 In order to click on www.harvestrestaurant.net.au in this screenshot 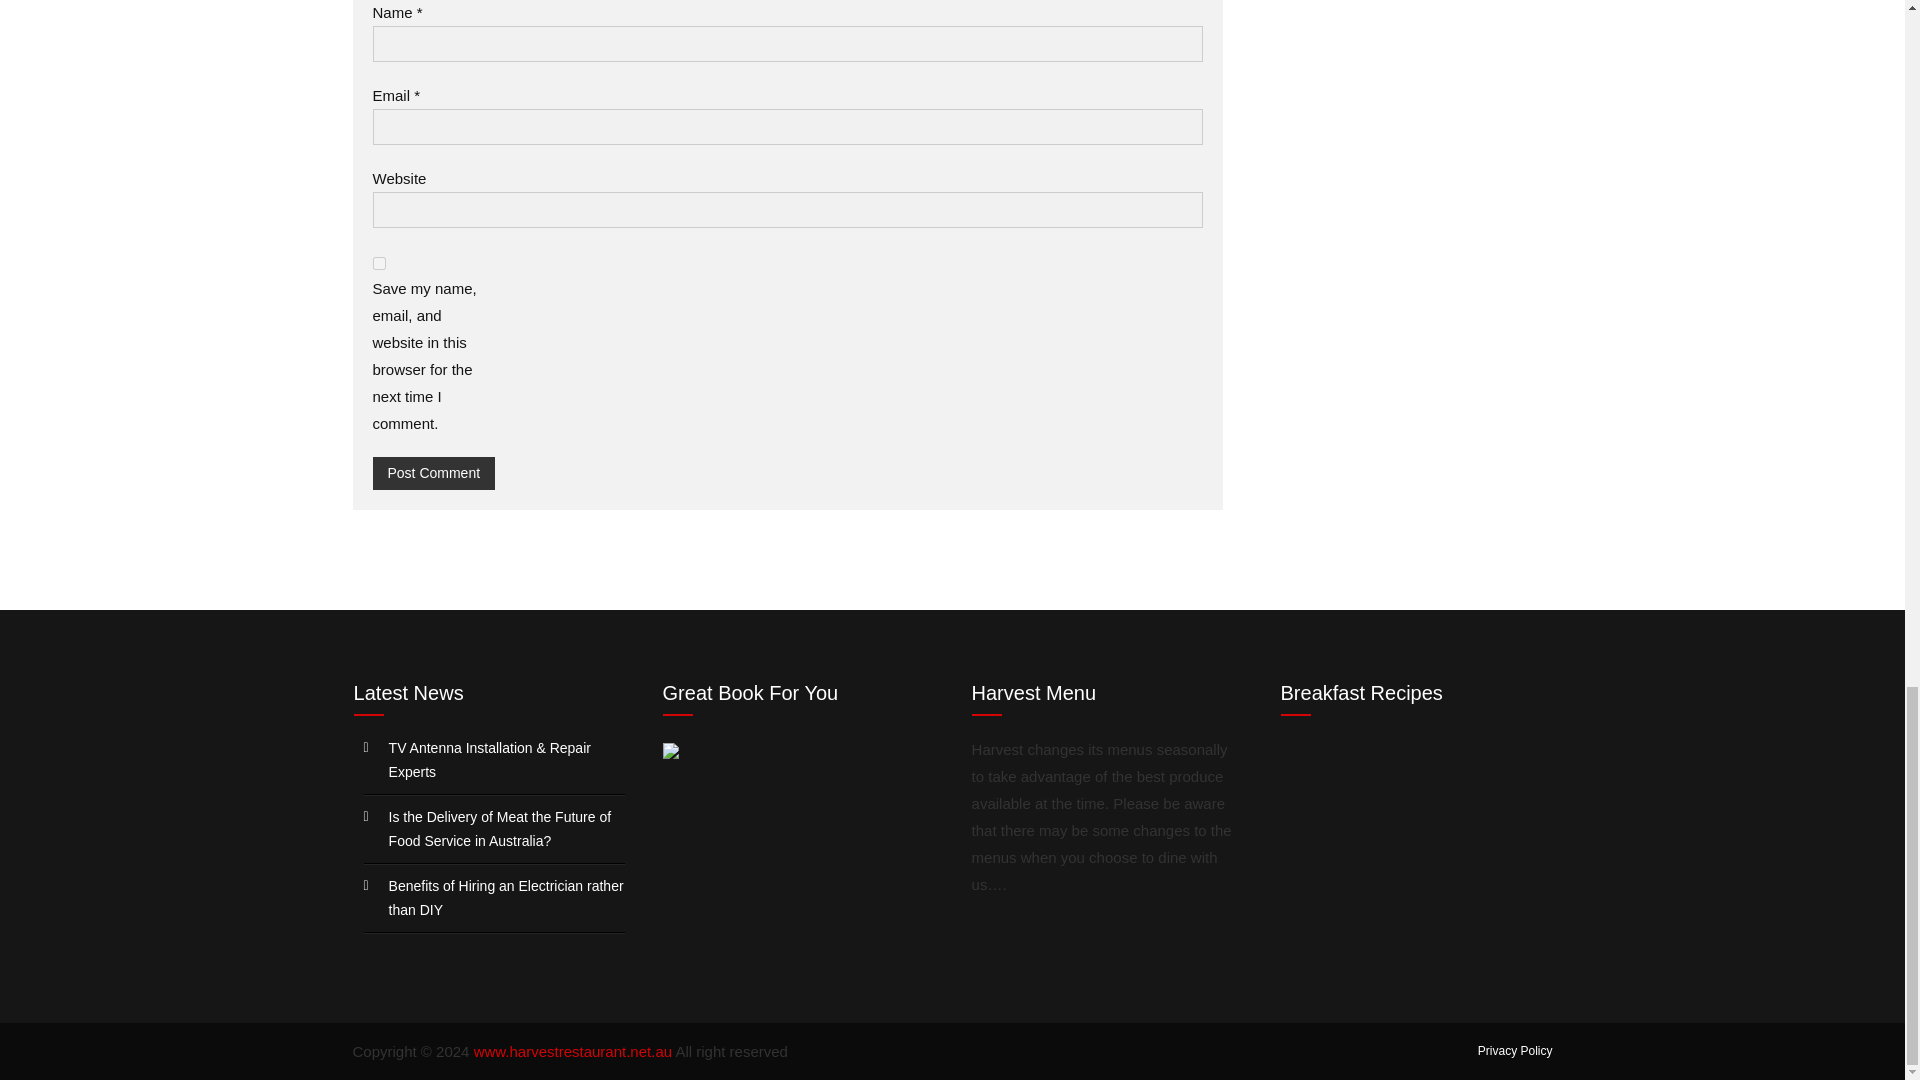, I will do `click(573, 1051)`.